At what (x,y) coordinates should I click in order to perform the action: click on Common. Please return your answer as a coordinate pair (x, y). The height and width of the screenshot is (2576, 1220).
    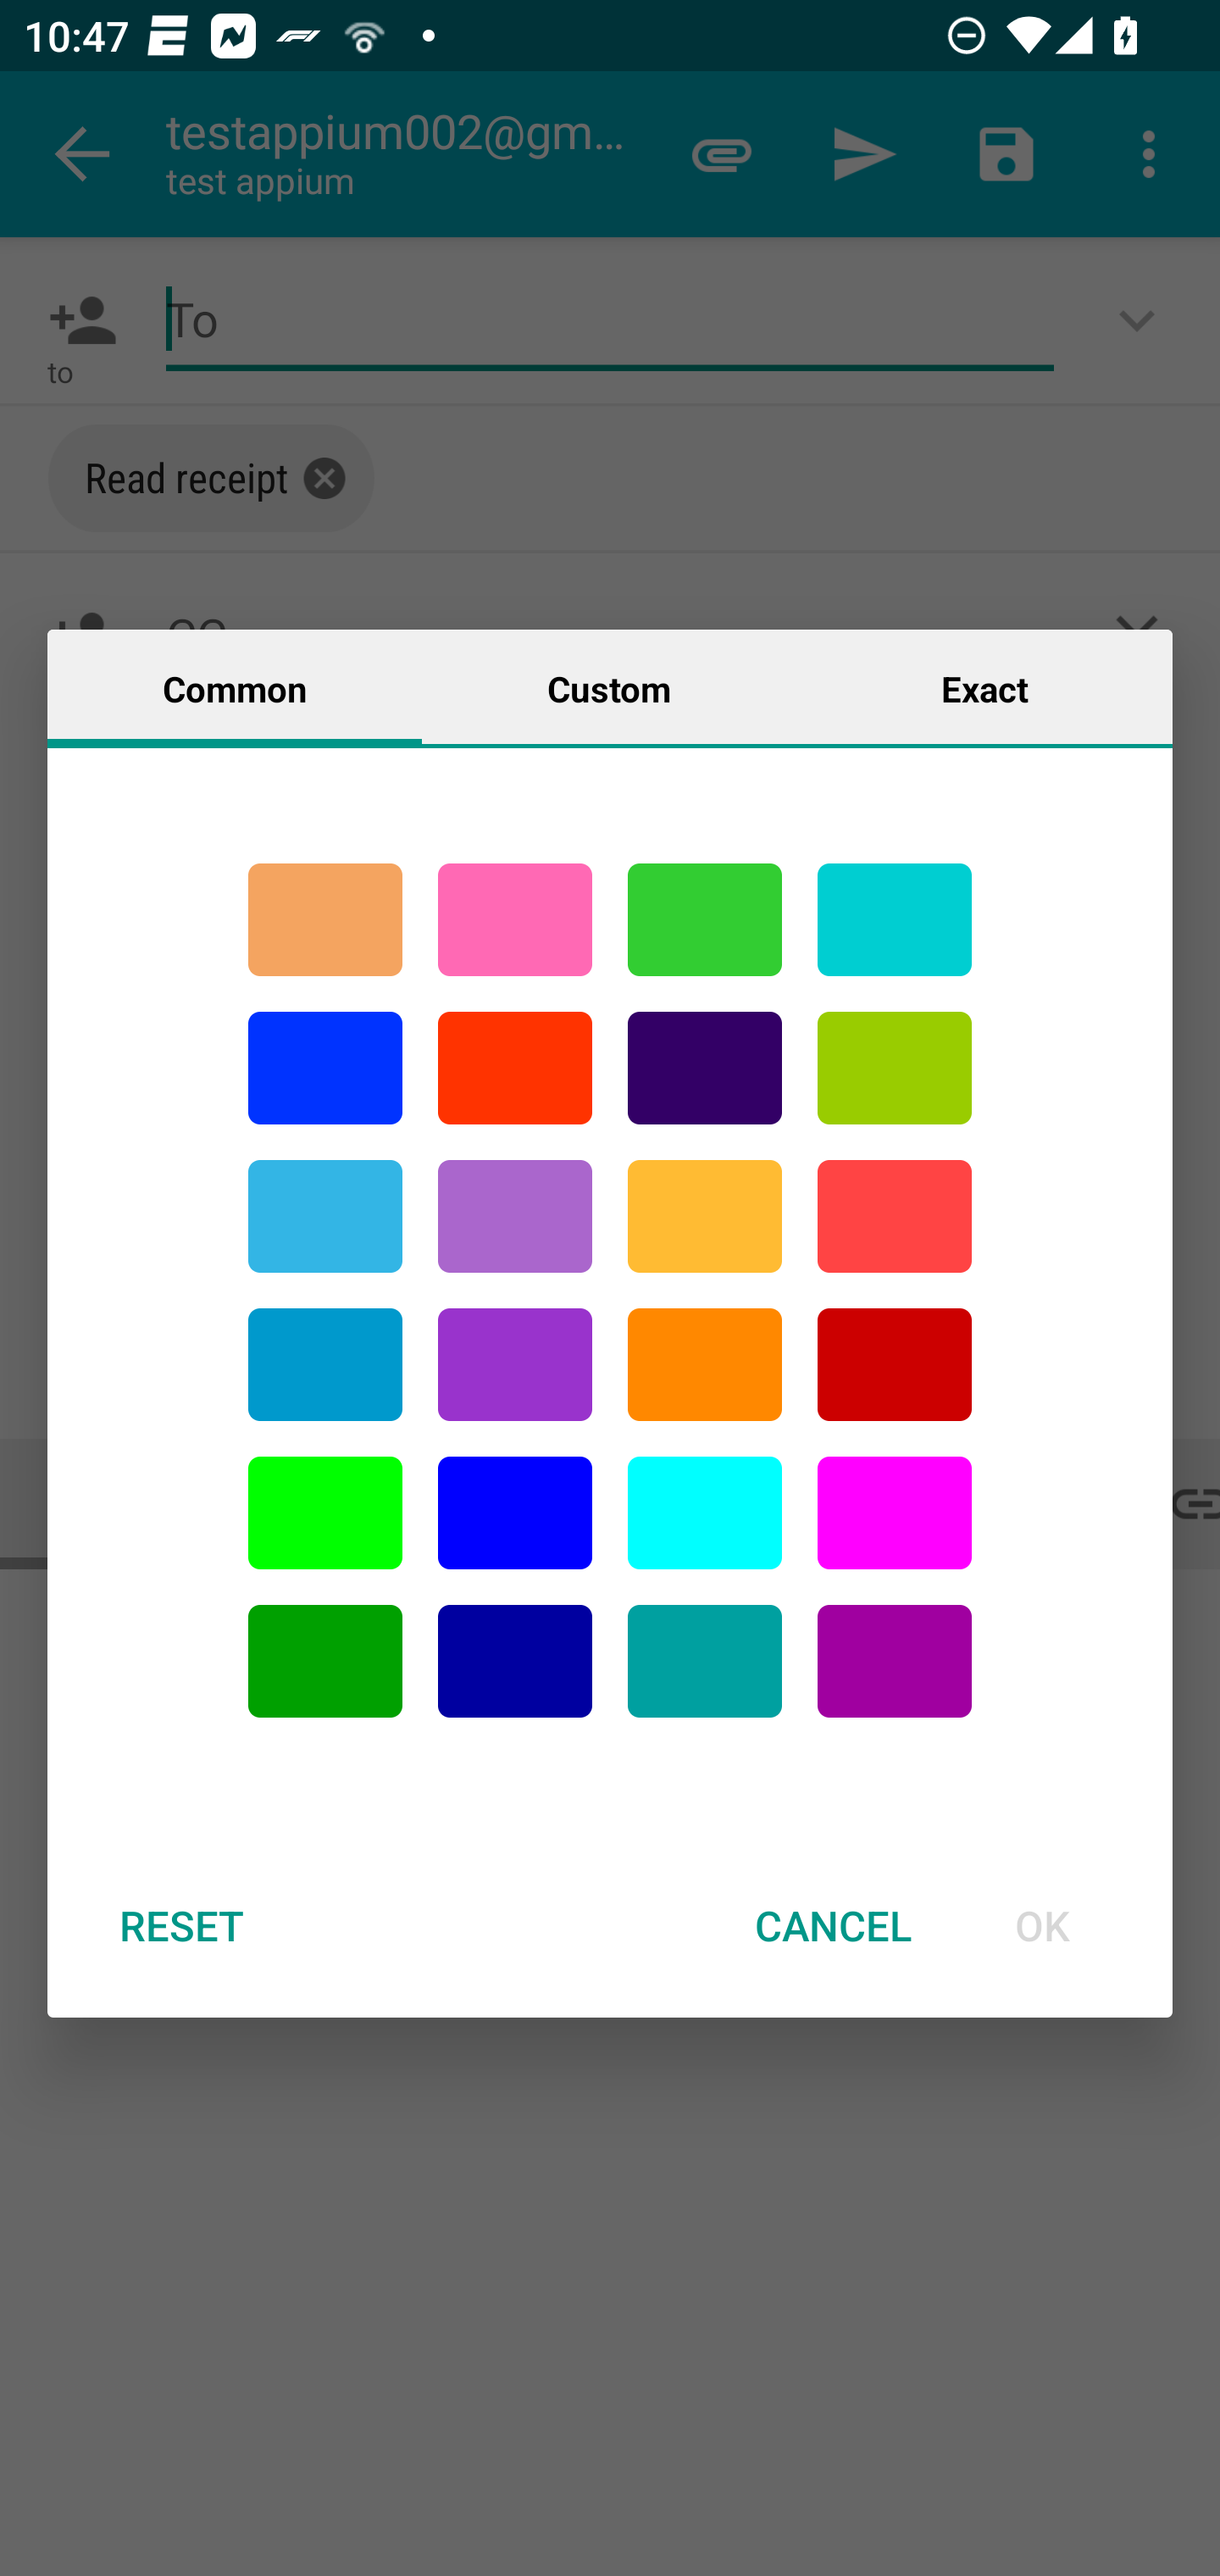
    Looking at the image, I should click on (235, 687).